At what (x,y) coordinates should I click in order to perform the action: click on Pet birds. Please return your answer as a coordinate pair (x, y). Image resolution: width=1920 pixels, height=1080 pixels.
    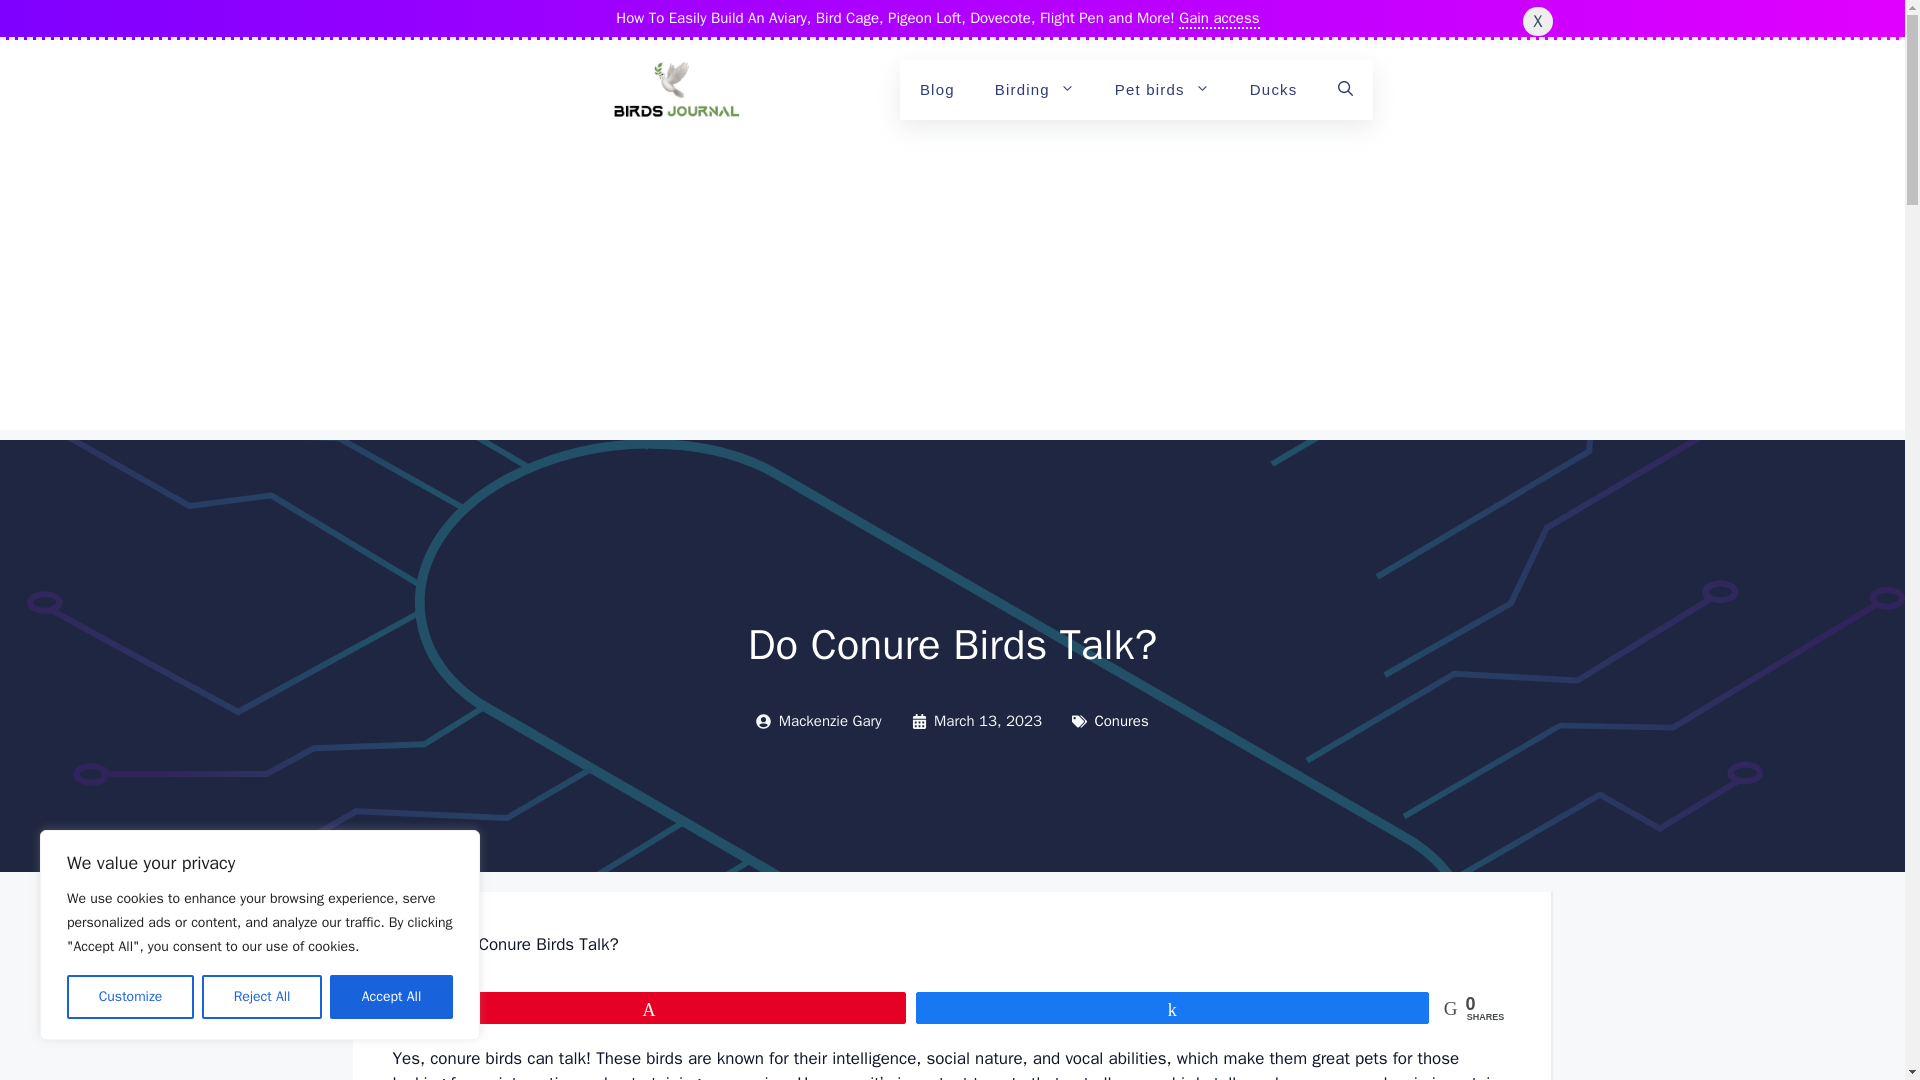
    Looking at the image, I should click on (1162, 90).